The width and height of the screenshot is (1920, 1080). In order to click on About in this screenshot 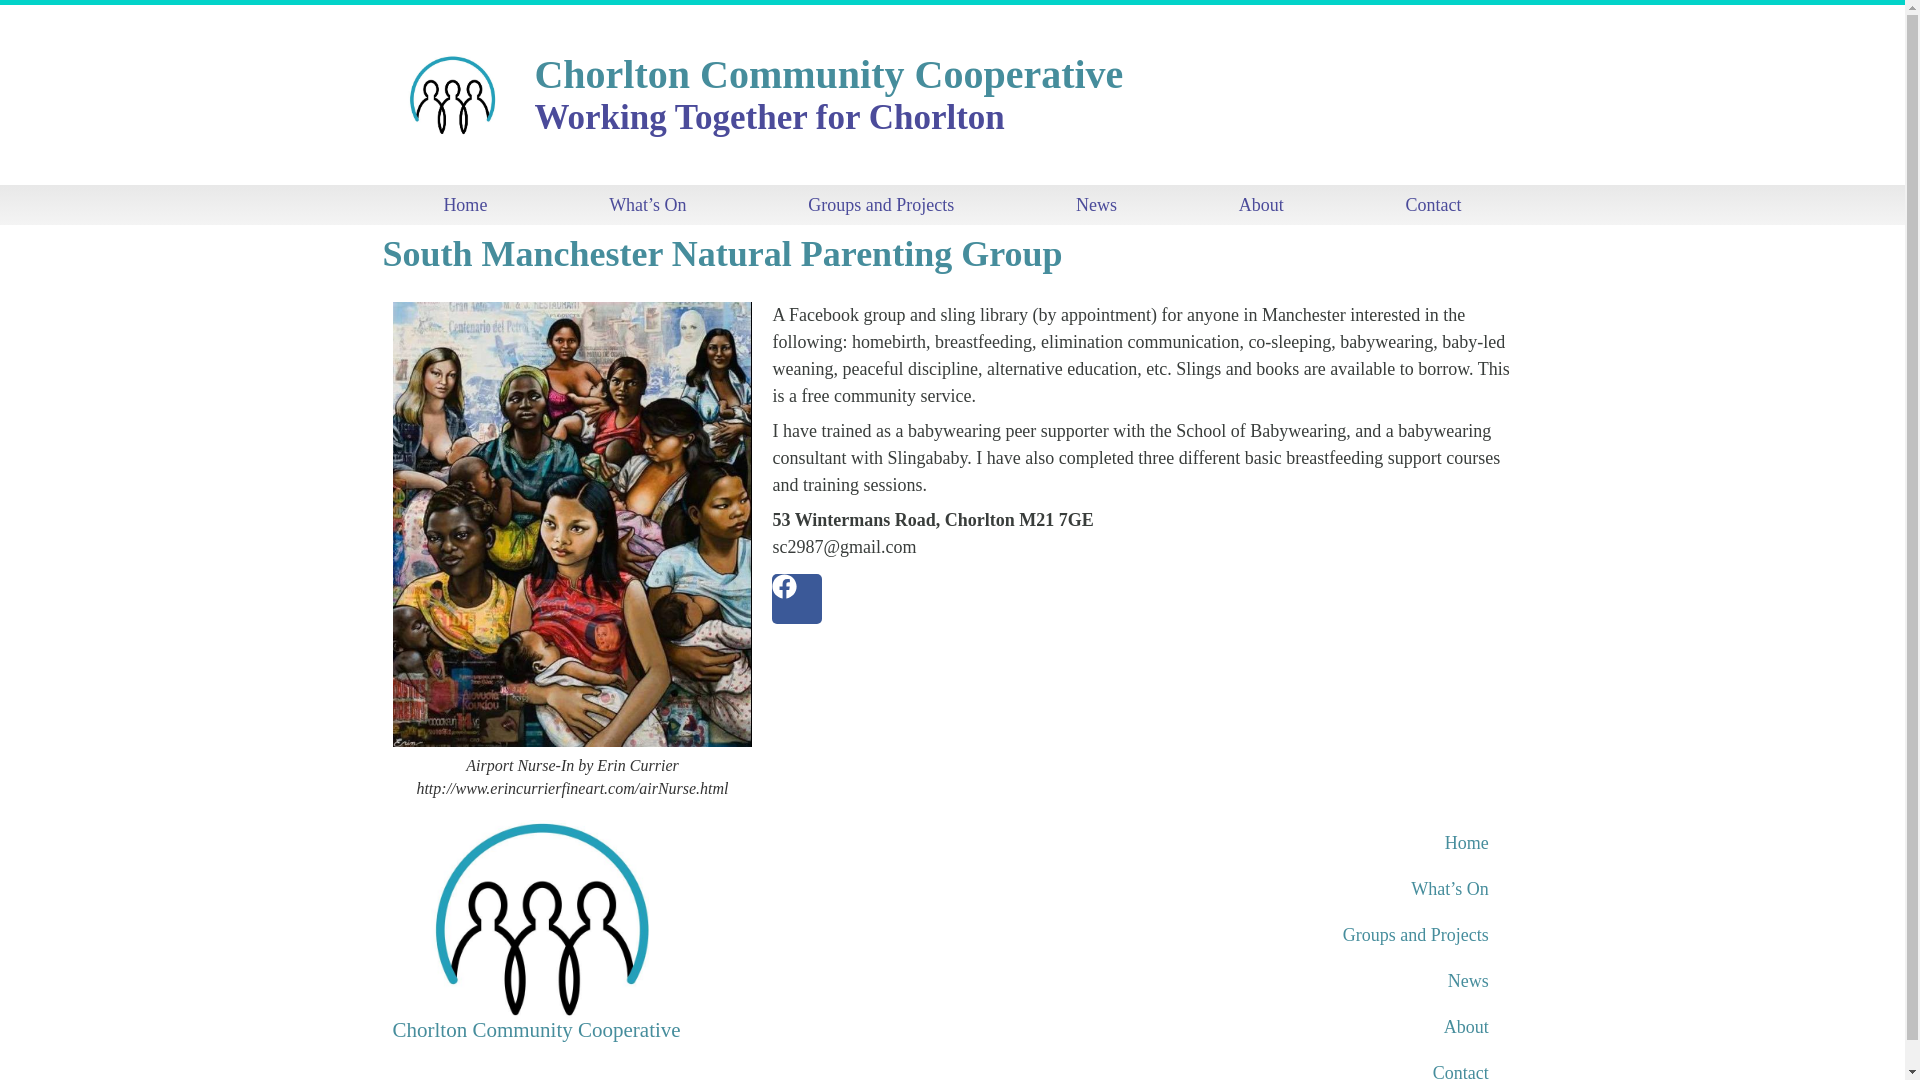, I will do `click(1328, 1026)`.